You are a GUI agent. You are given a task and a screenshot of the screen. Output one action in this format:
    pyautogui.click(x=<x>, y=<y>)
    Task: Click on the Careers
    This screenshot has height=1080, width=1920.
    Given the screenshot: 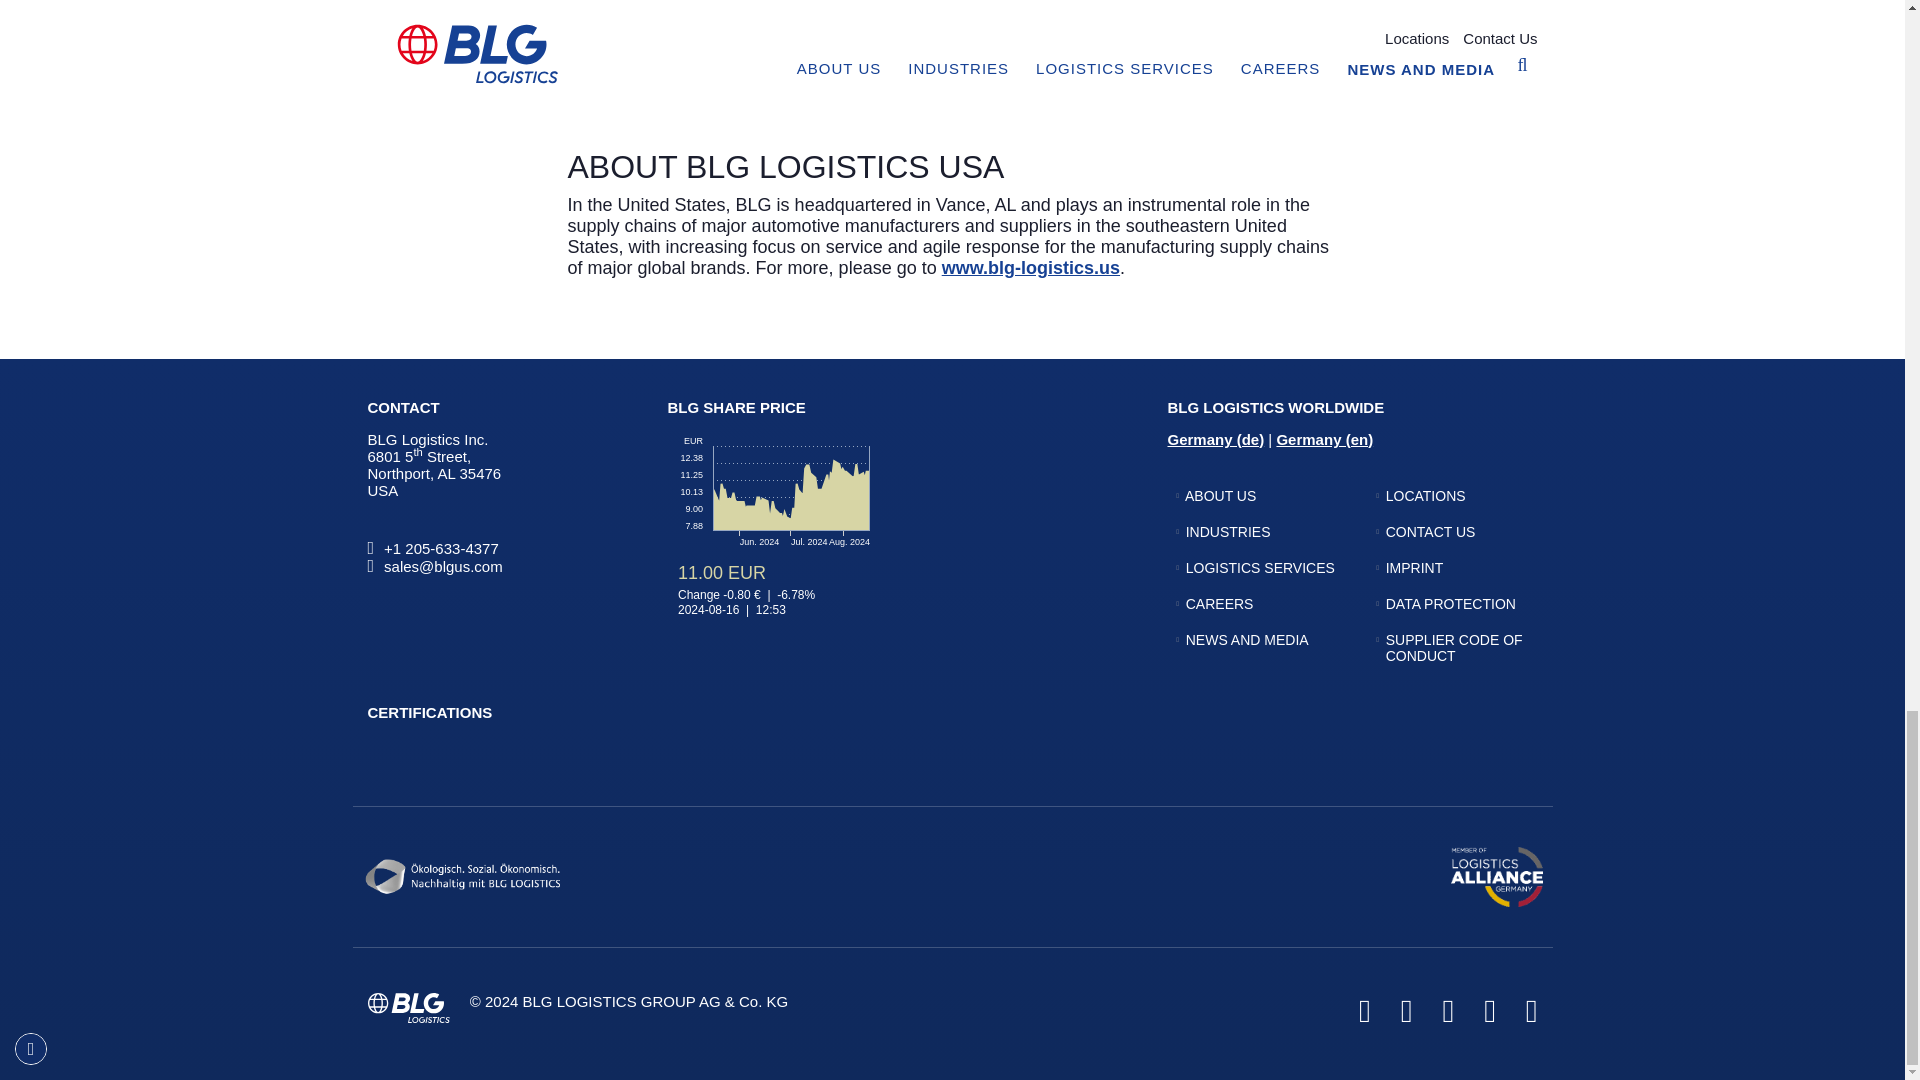 What is the action you would take?
    pyautogui.click(x=1220, y=604)
    